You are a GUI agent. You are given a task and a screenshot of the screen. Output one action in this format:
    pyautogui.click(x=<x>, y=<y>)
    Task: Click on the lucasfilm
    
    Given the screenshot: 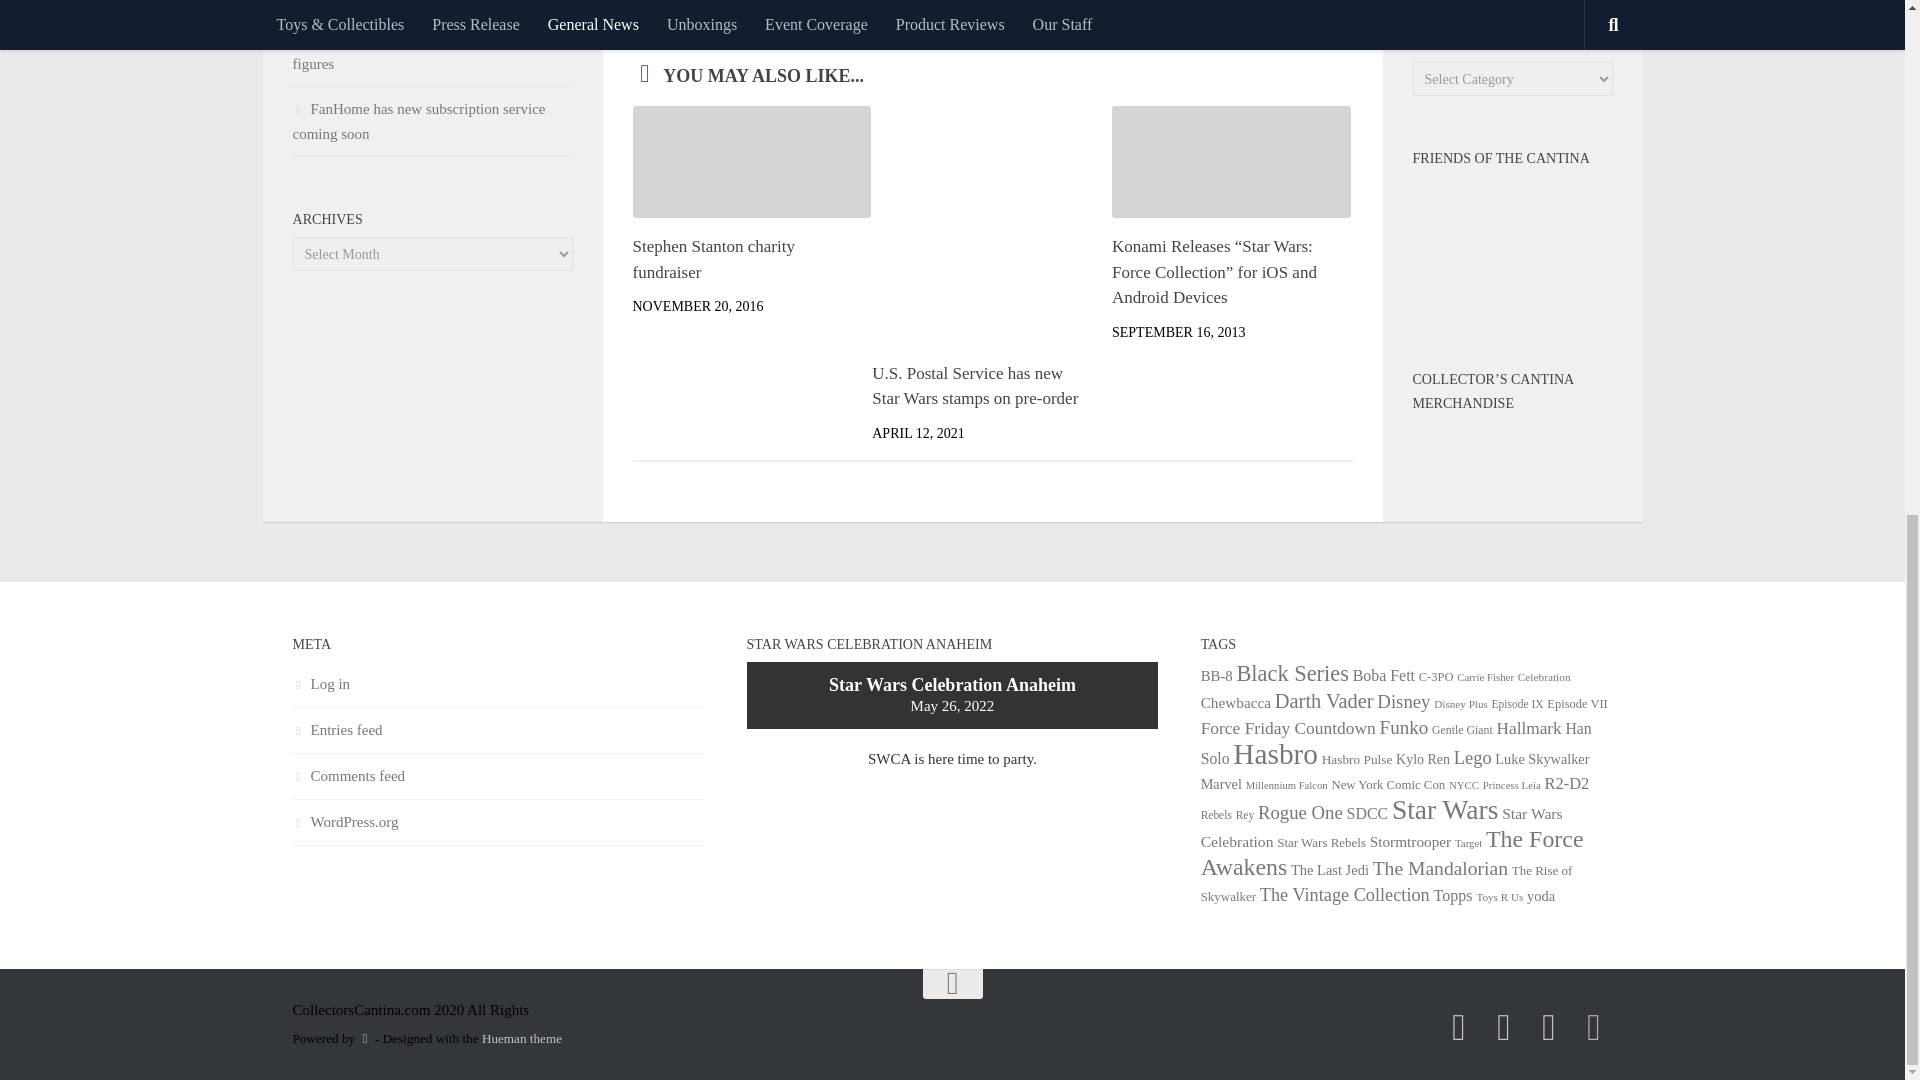 What is the action you would take?
    pyautogui.click(x=748, y=10)
    